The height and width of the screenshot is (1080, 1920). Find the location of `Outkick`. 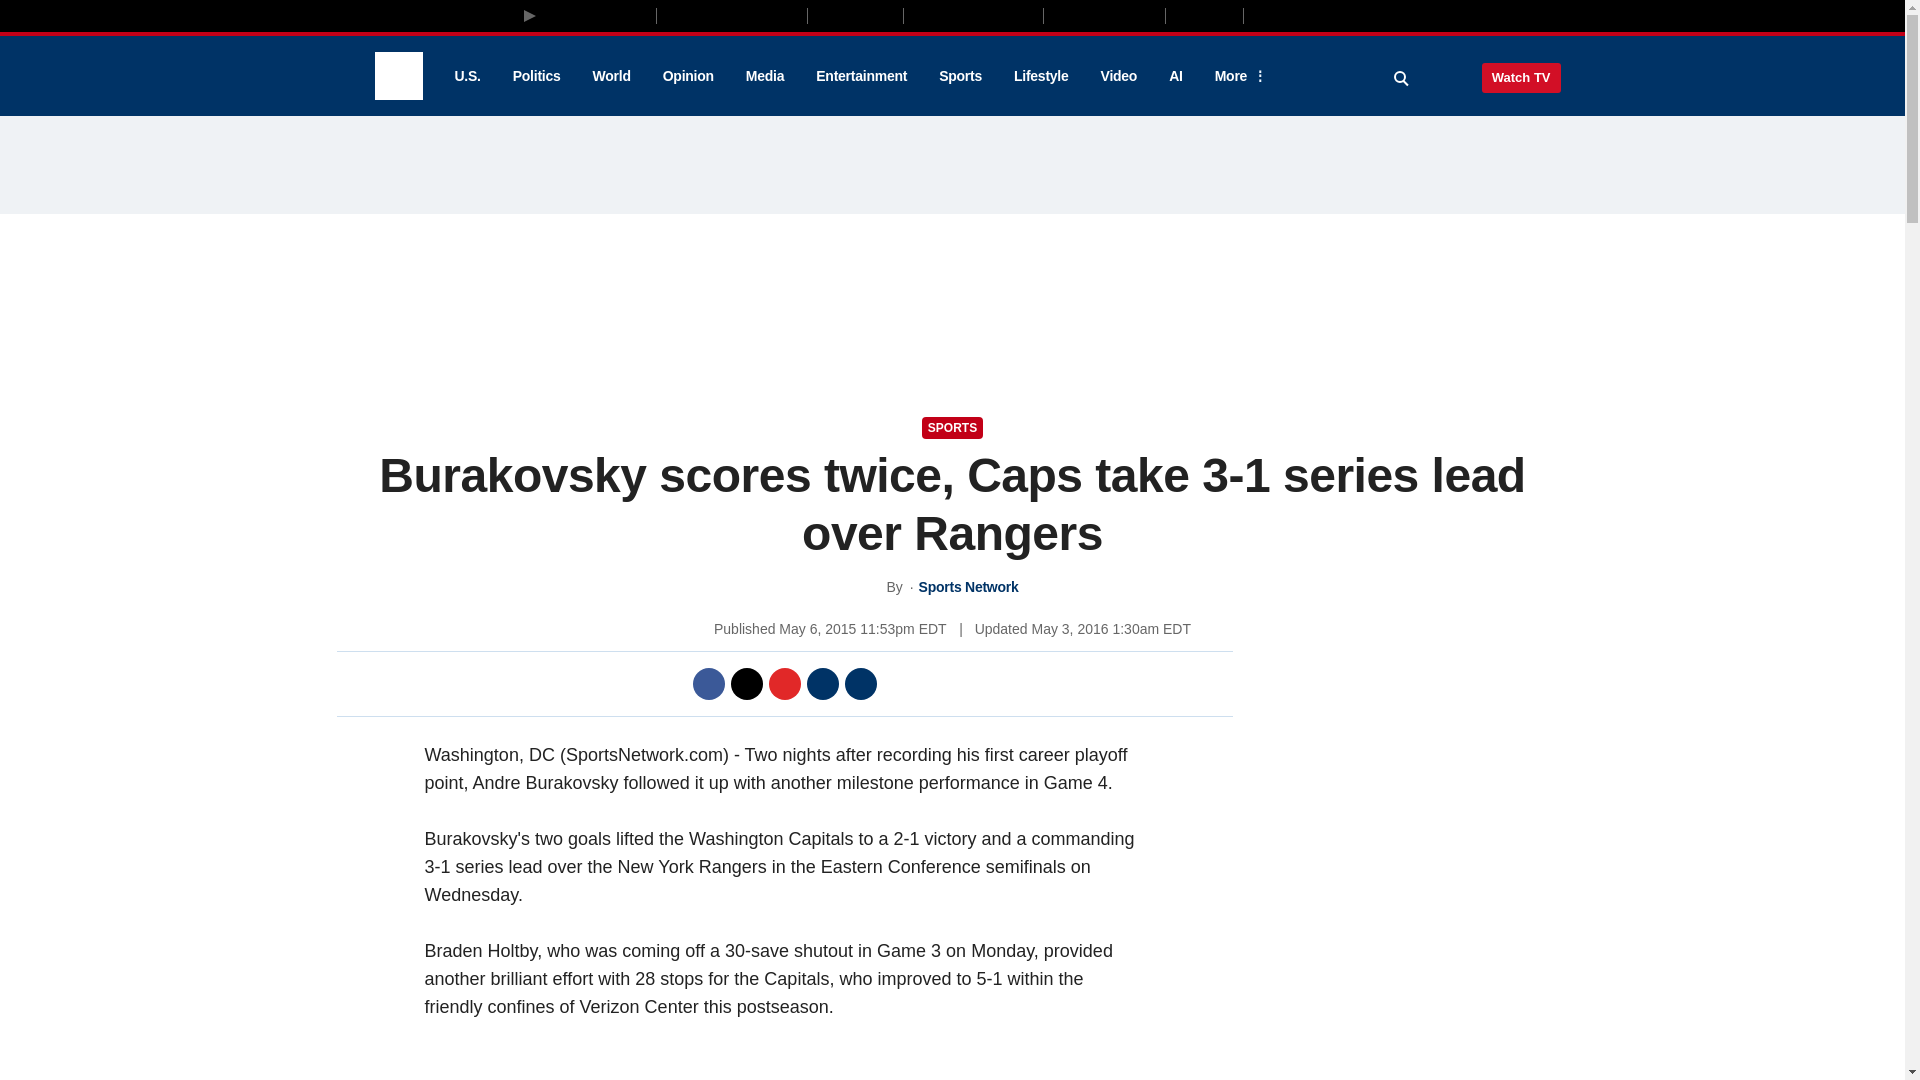

Outkick is located at coordinates (1203, 15).